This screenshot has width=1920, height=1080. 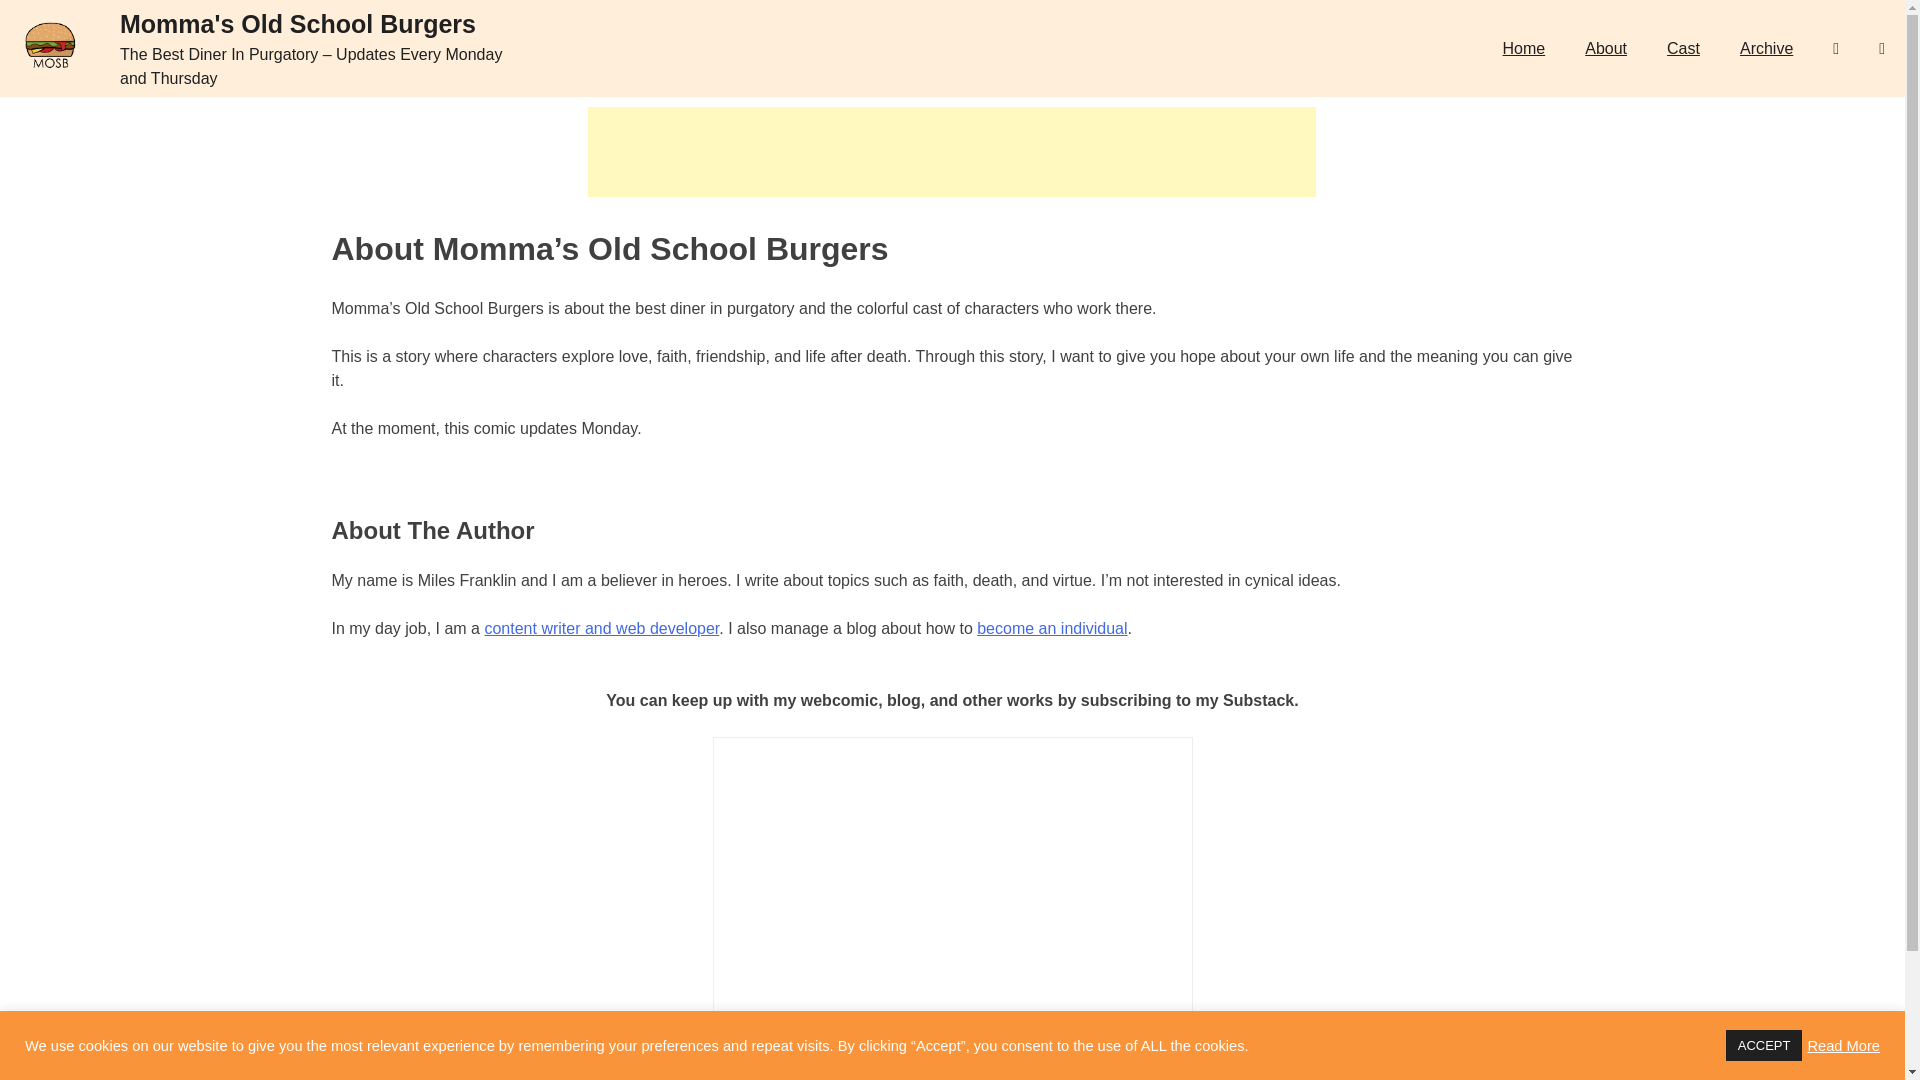 I want to click on become an individual, so click(x=1052, y=628).